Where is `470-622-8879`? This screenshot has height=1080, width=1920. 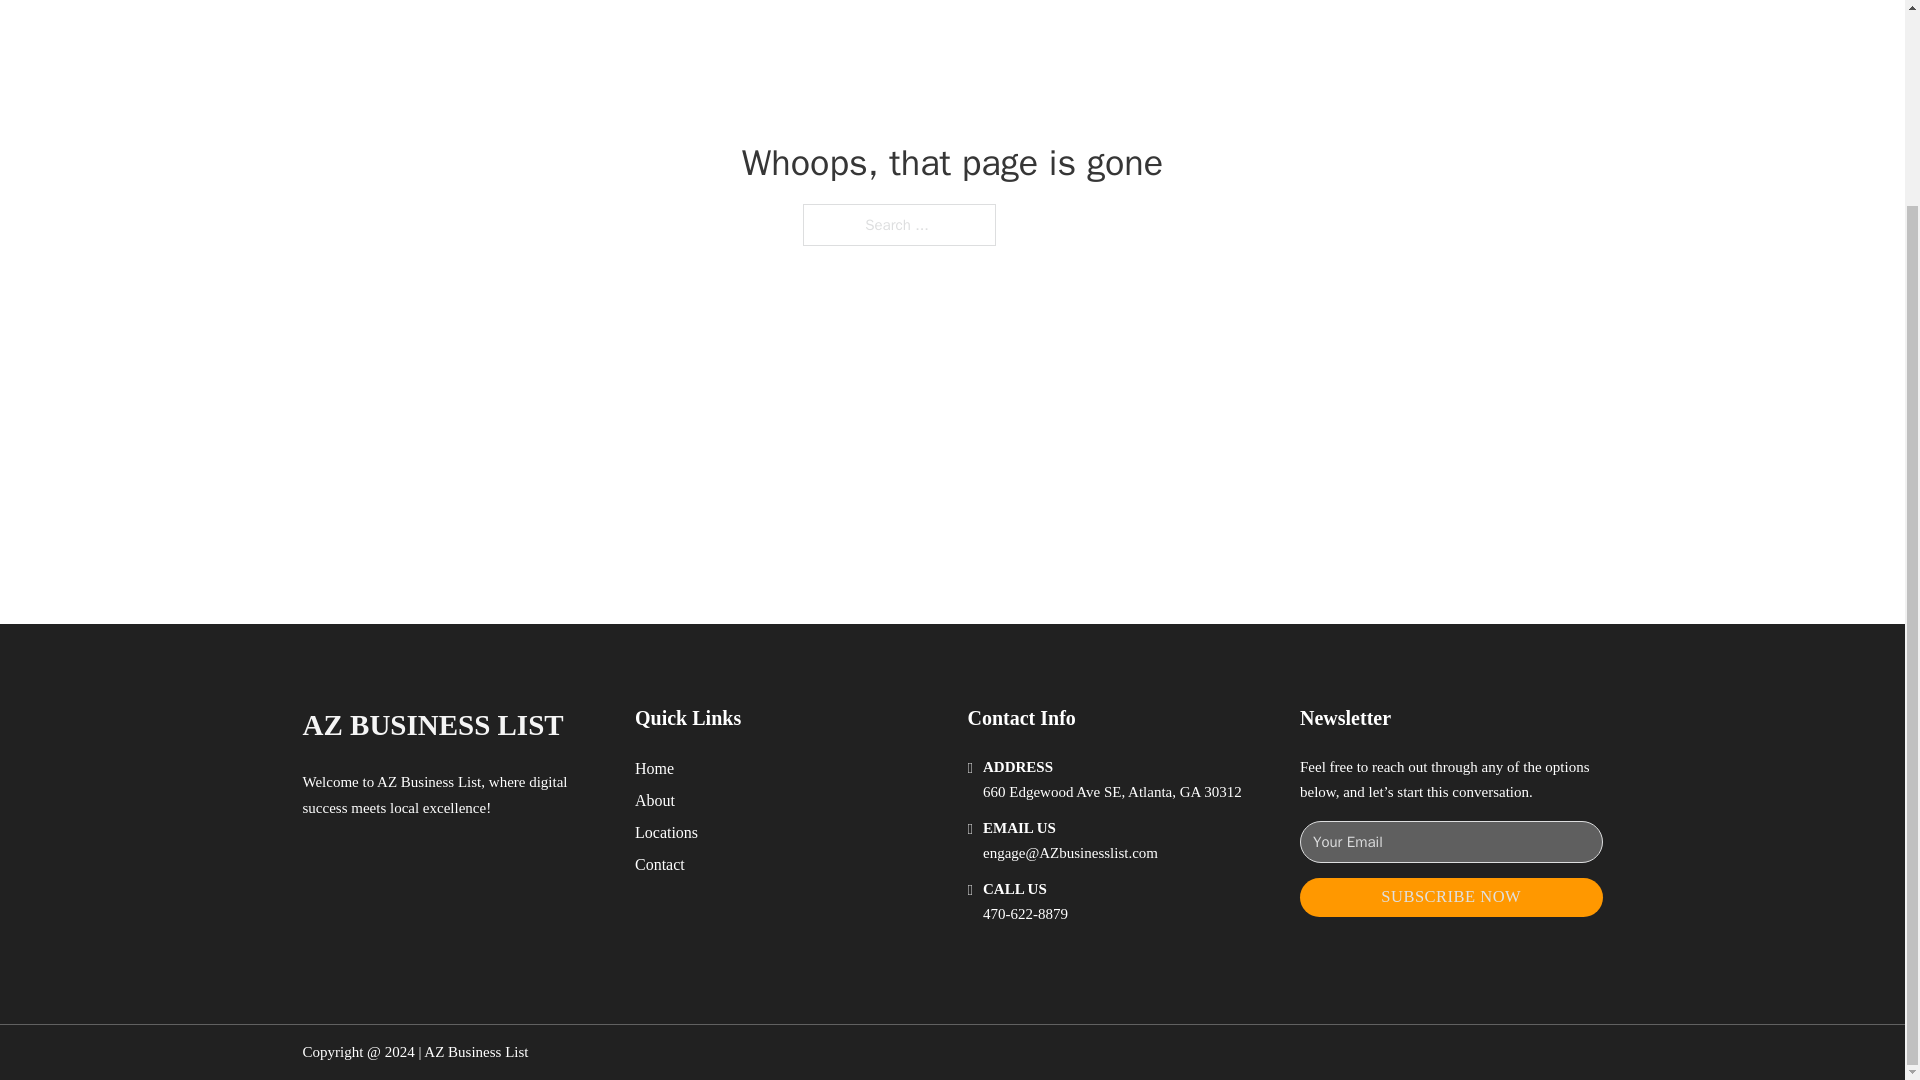
470-622-8879 is located at coordinates (1025, 914).